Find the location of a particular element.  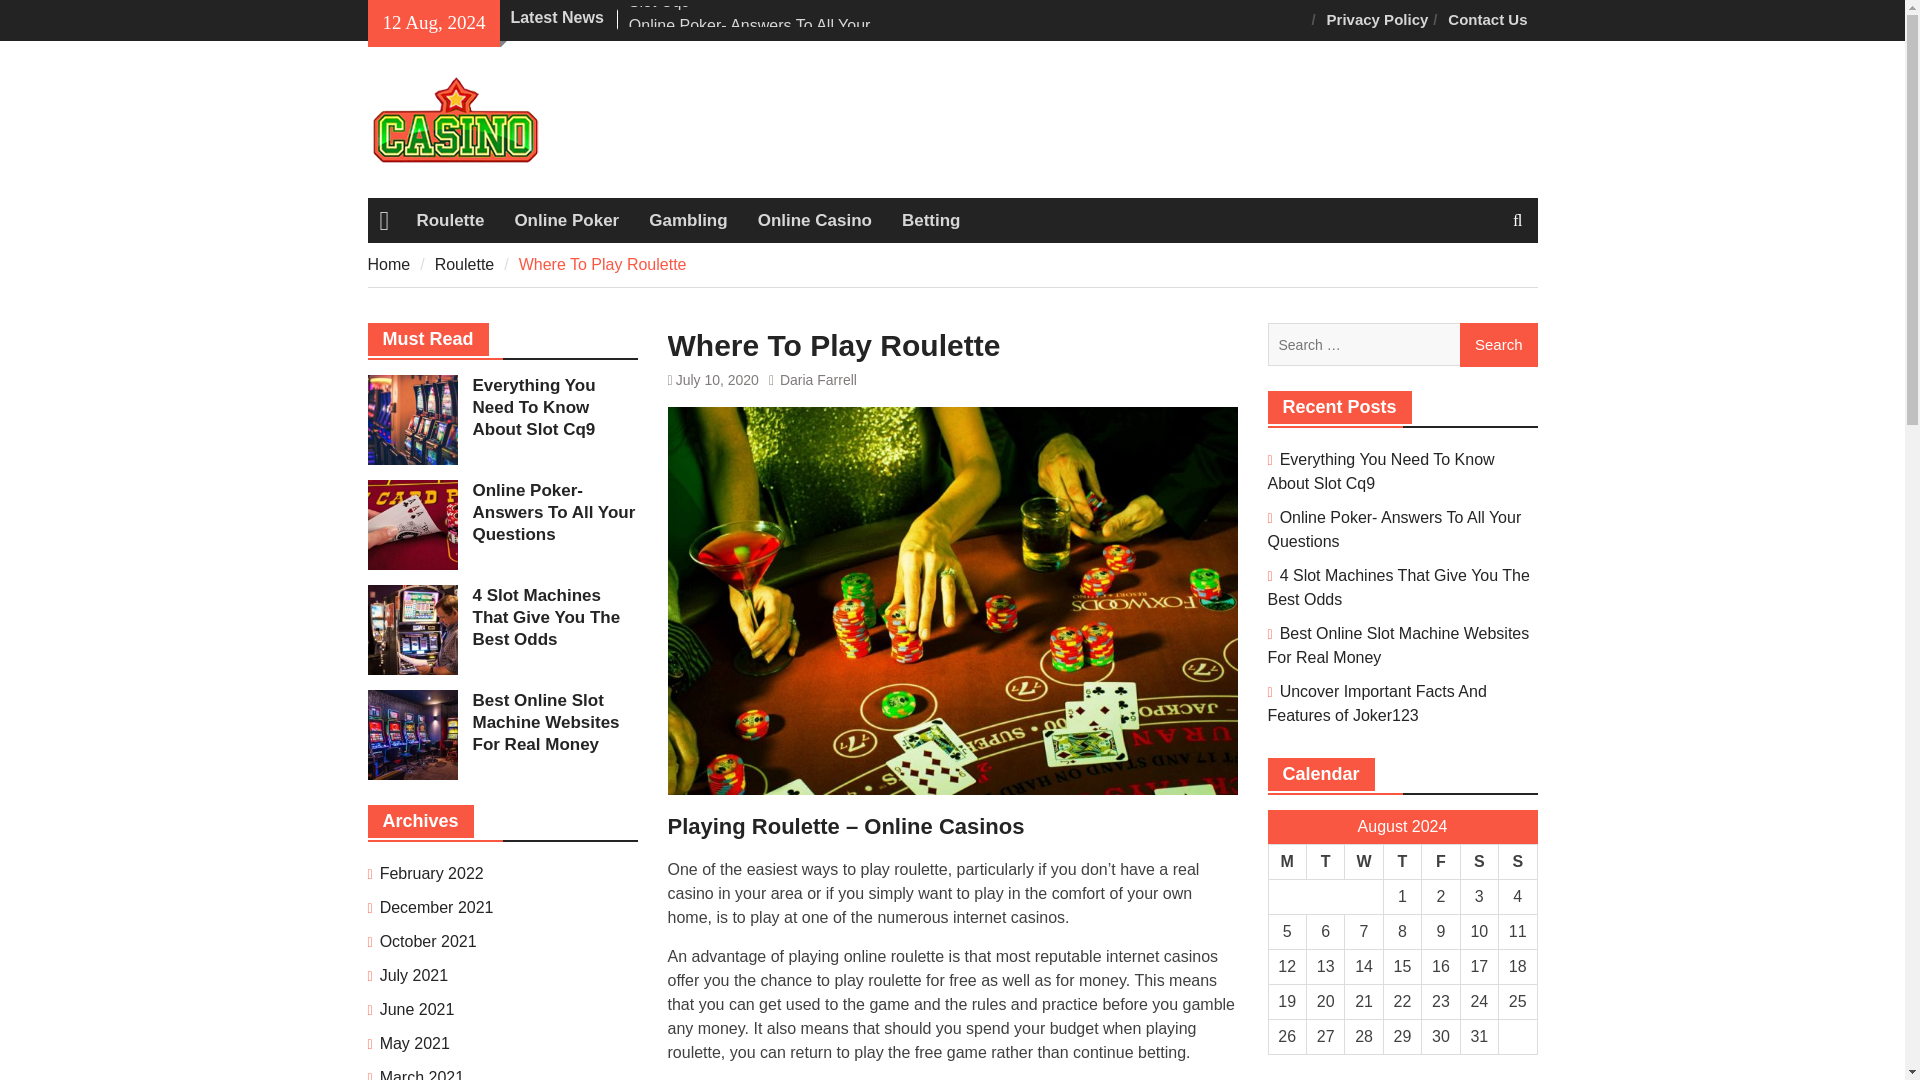

Roulette is located at coordinates (465, 264).